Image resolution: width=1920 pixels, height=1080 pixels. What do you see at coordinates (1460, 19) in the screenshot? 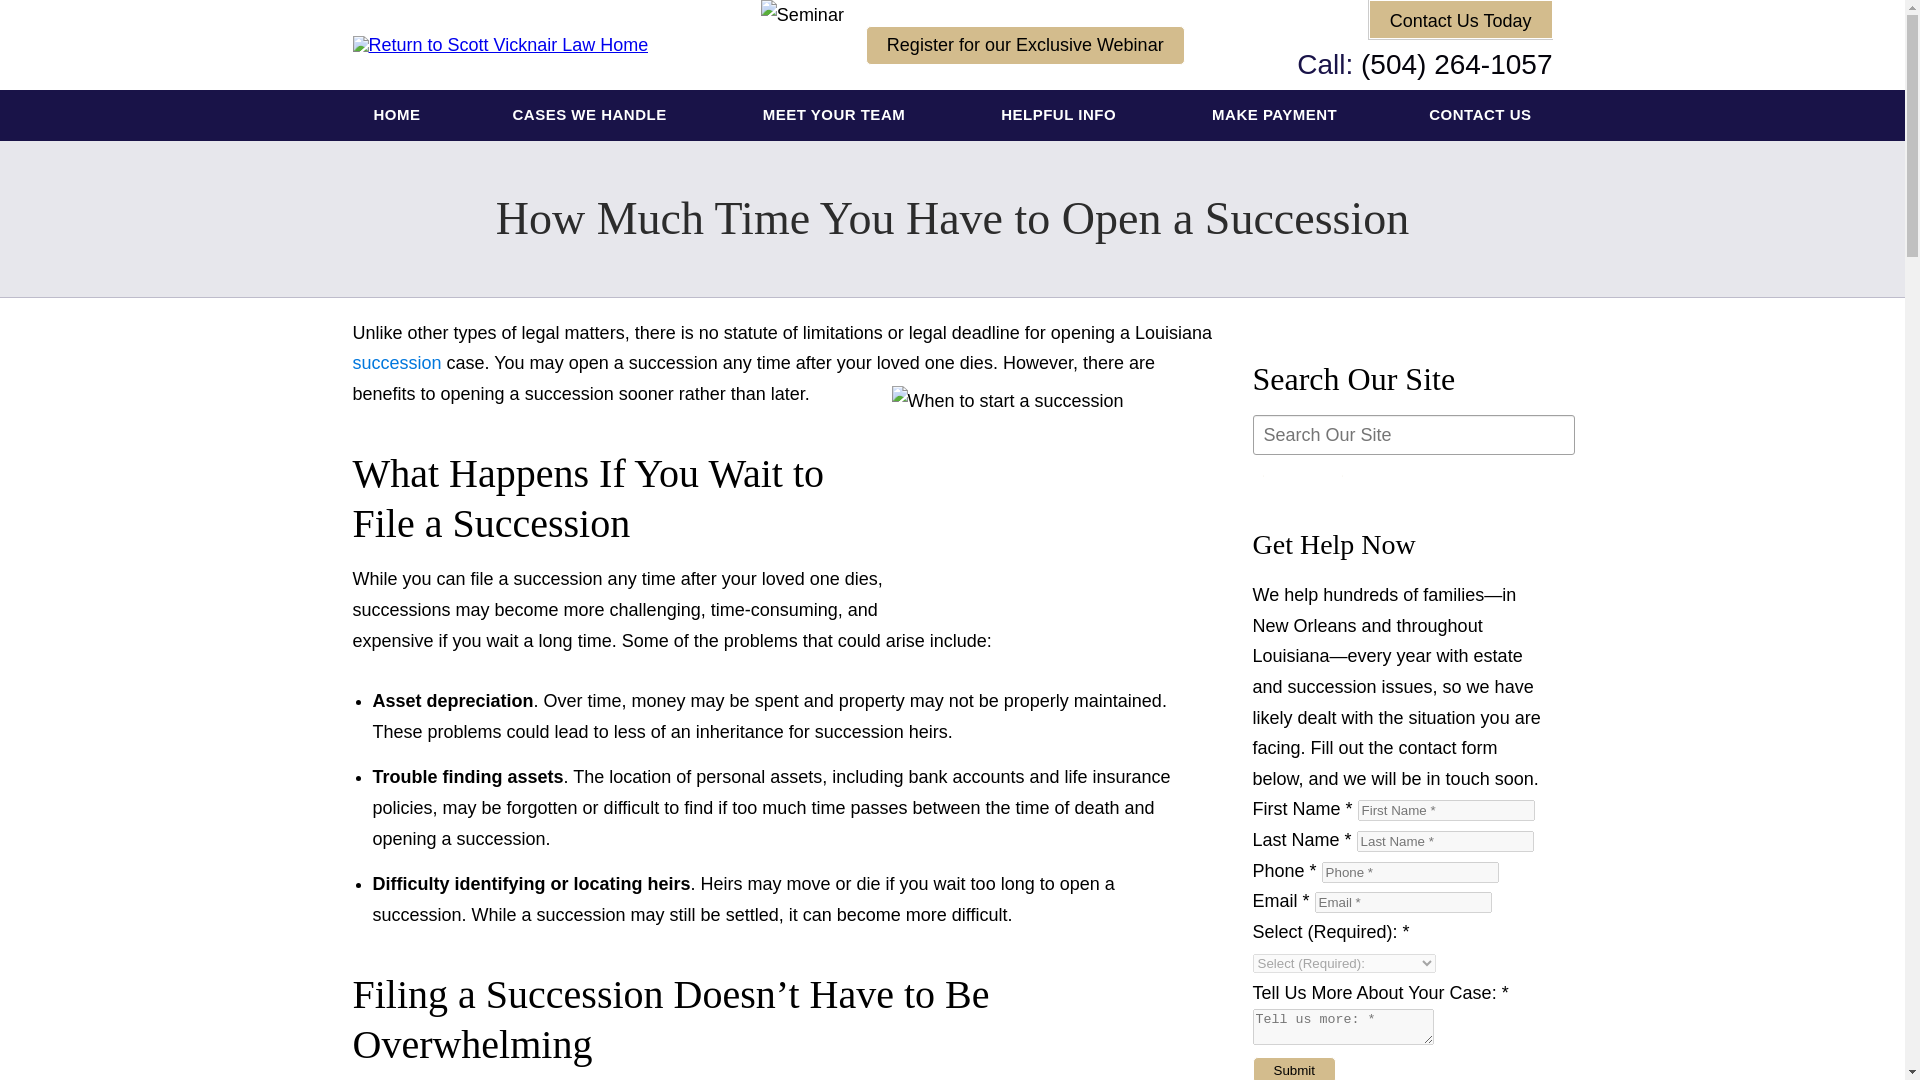
I see `Contact Us Today` at bounding box center [1460, 19].